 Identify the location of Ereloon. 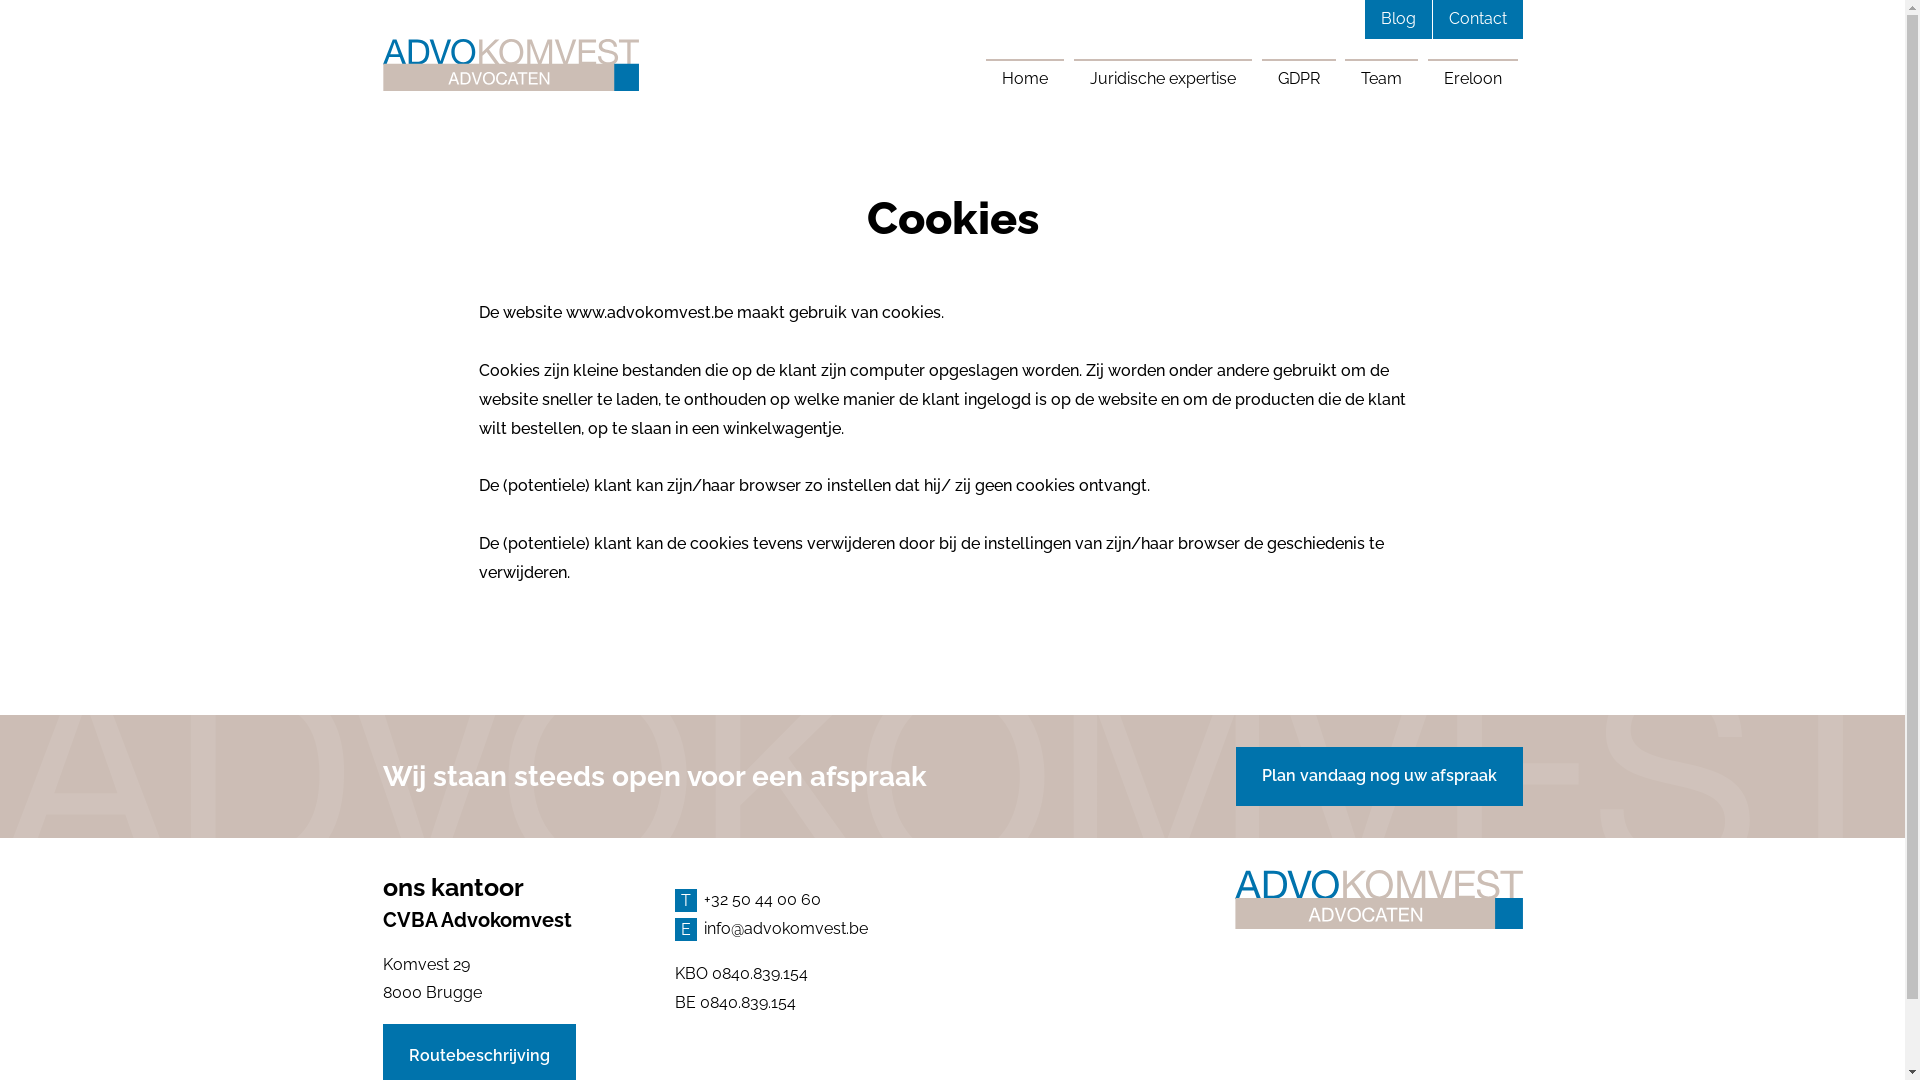
(1473, 78).